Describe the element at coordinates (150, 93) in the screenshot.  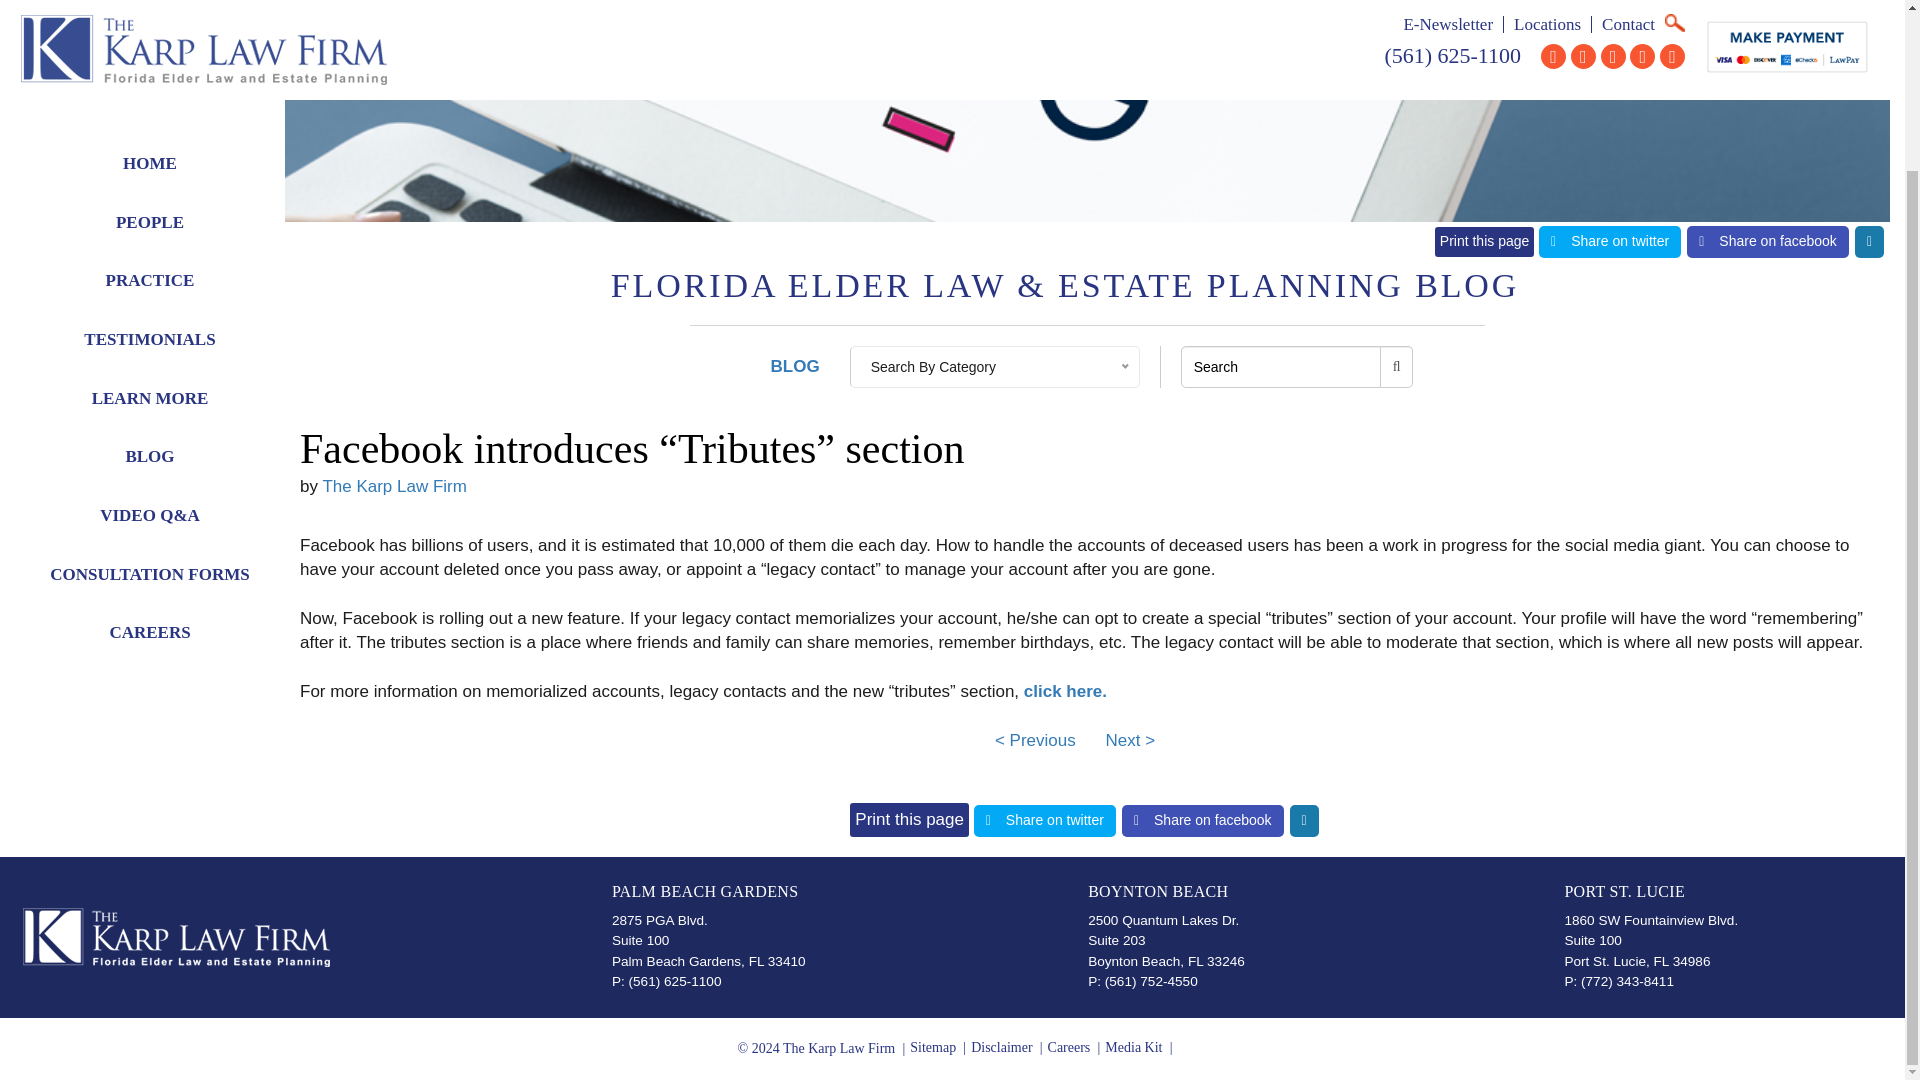
I see `Practice` at that location.